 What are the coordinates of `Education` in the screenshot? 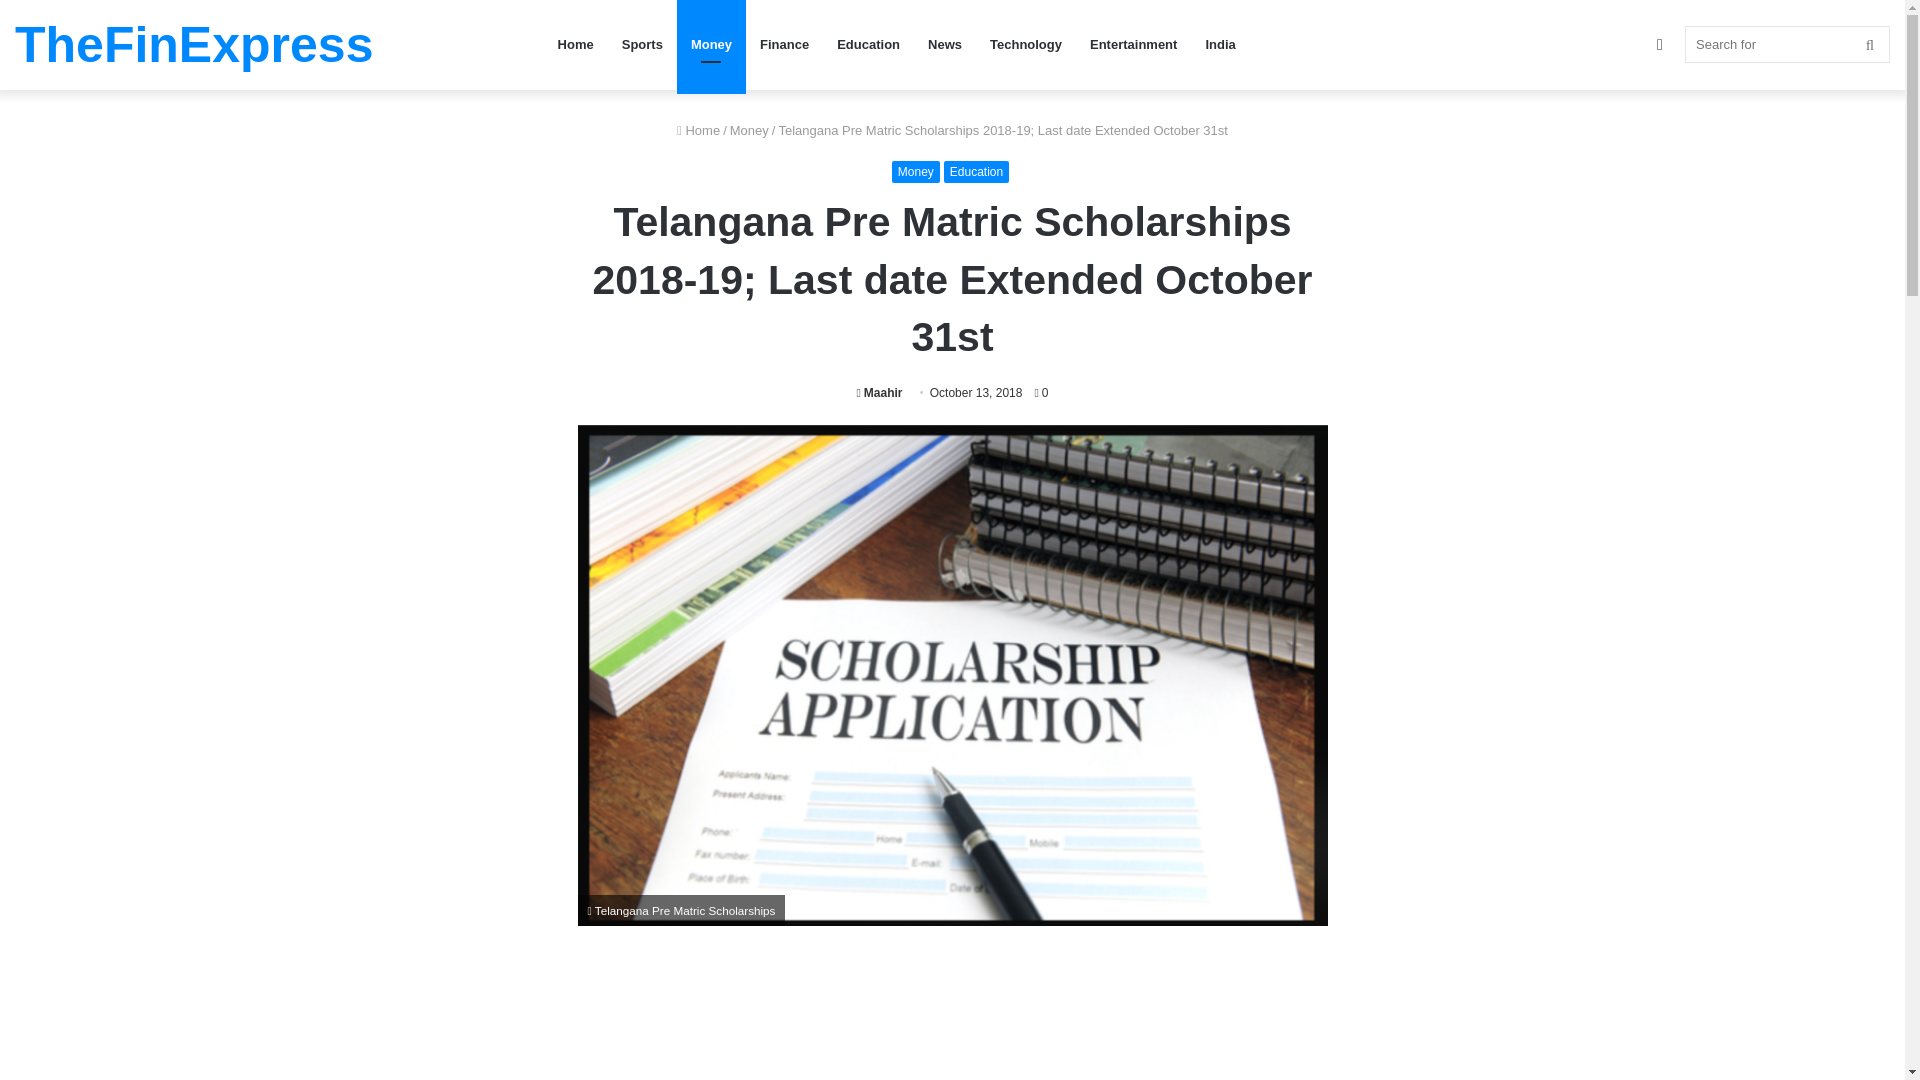 It's located at (976, 171).